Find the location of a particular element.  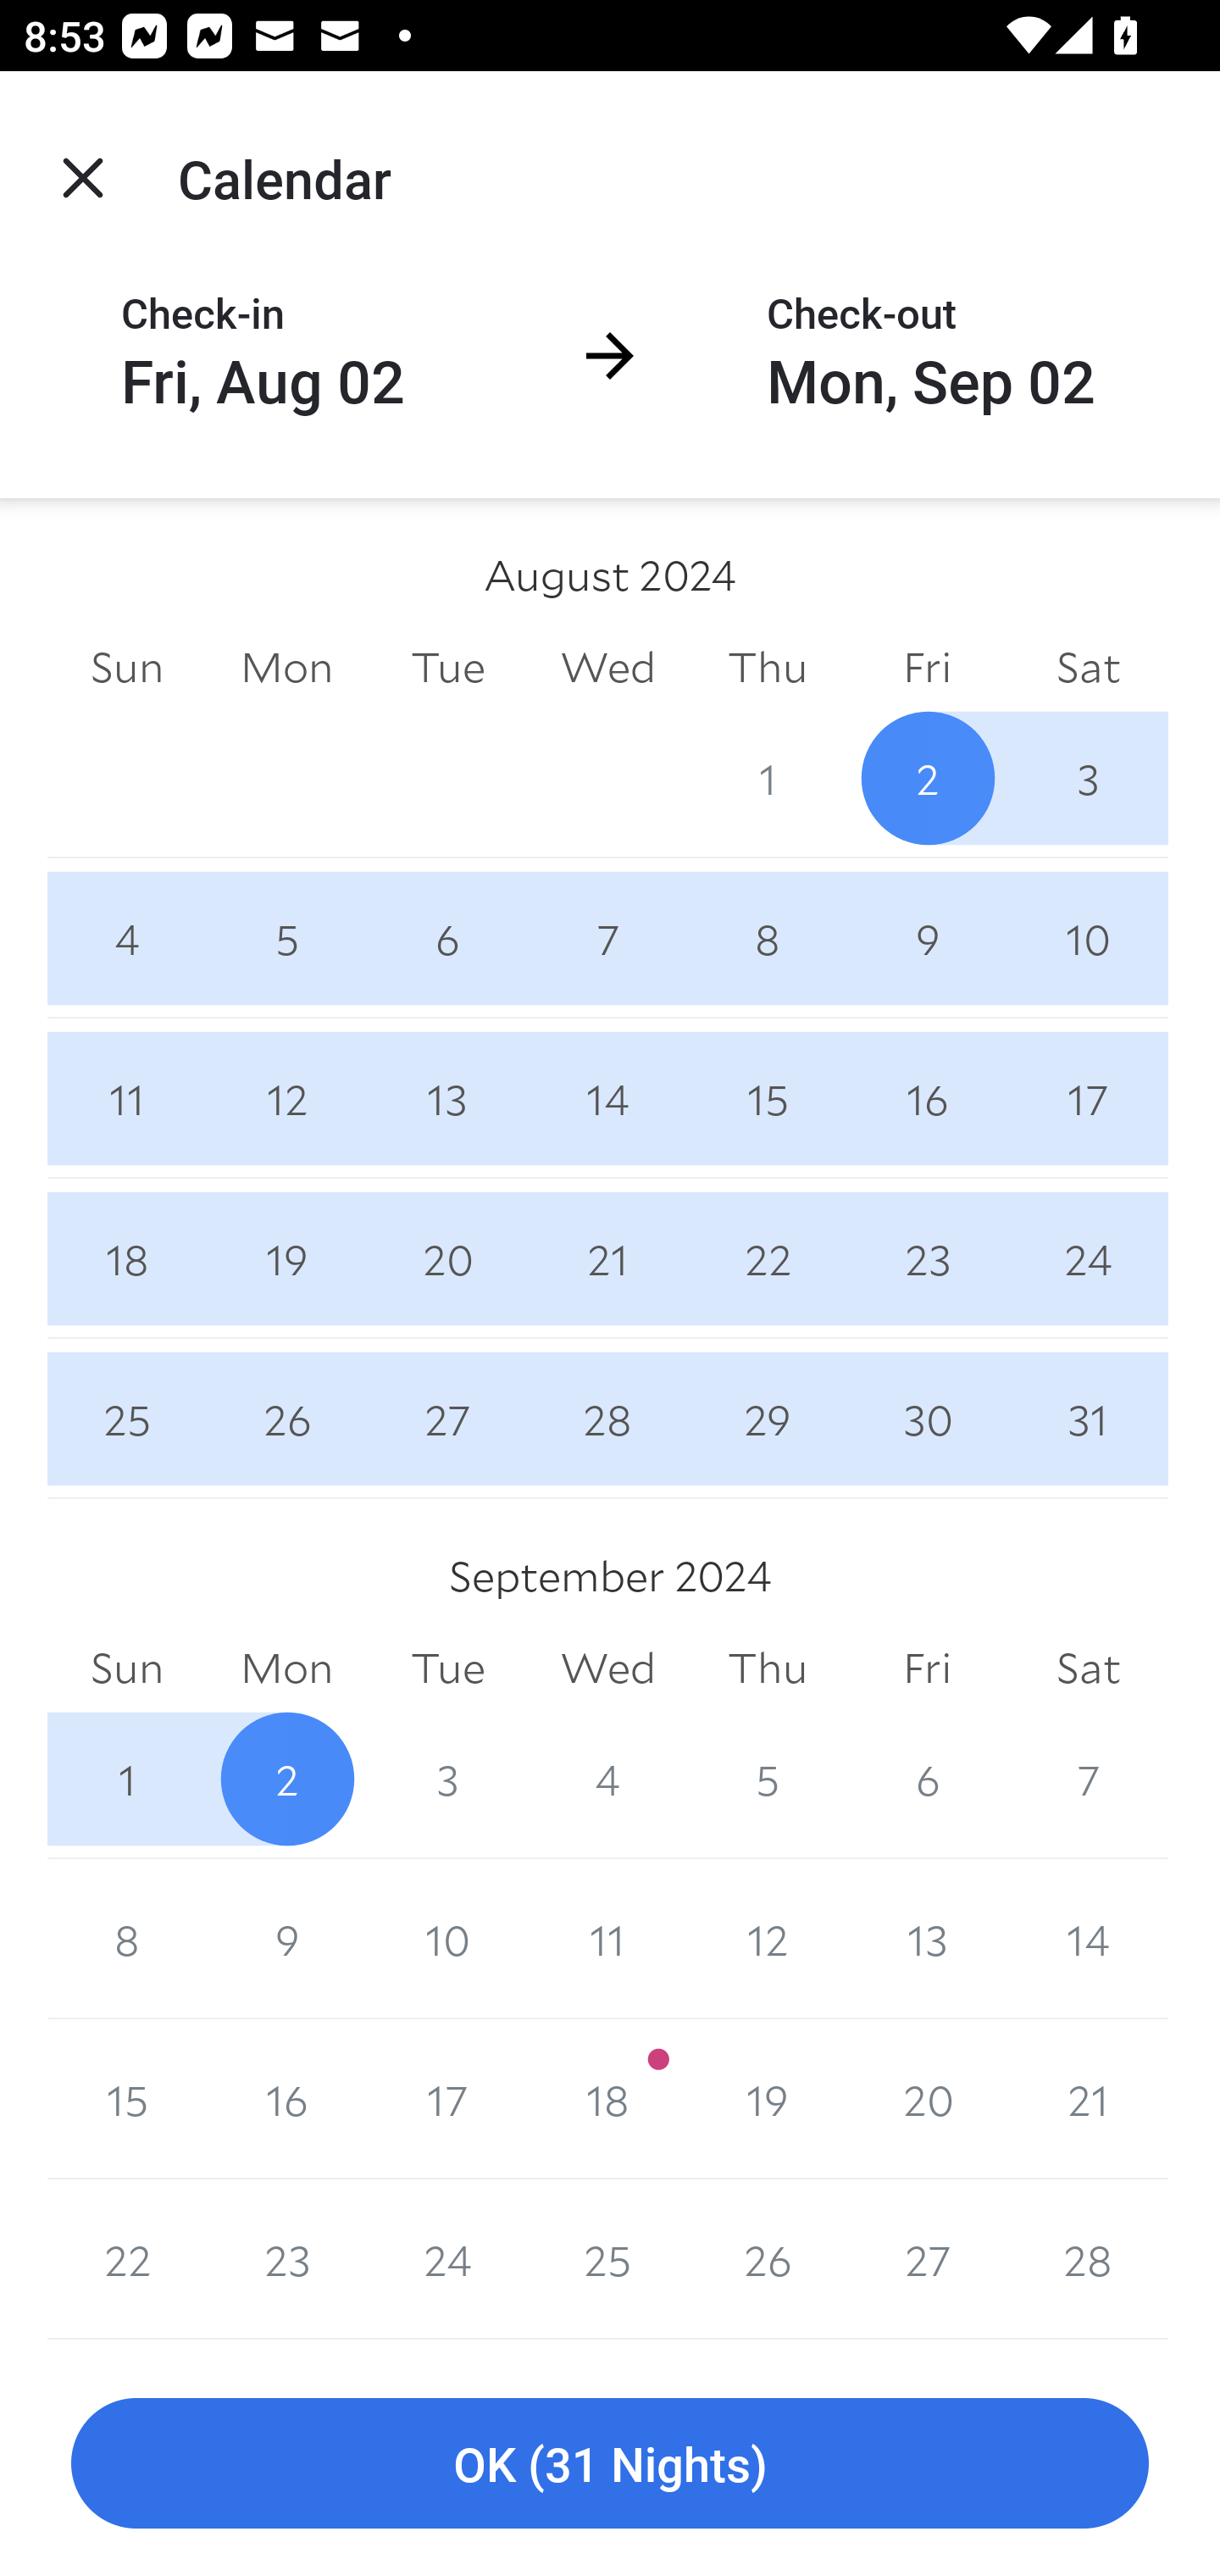

15 15 September 2024 is located at coordinates (127, 2099).